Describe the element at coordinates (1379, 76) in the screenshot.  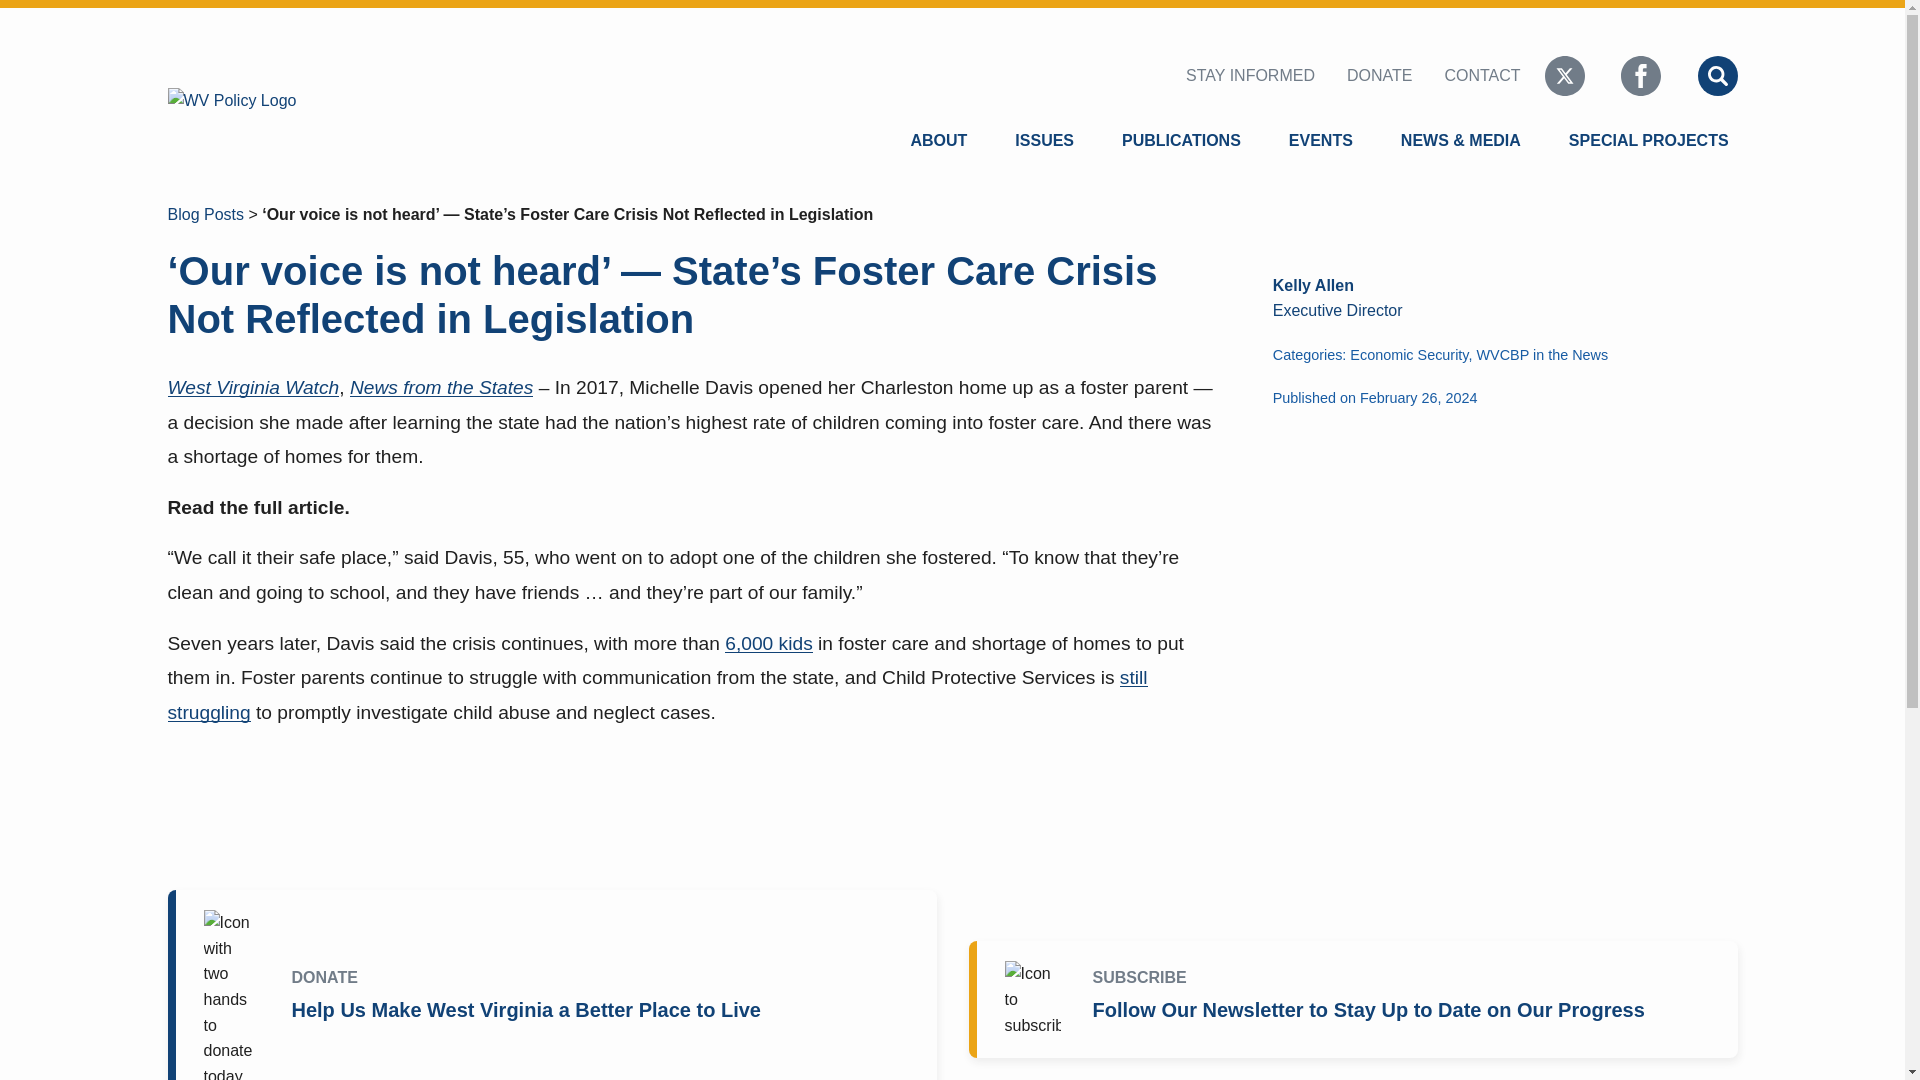
I see `Donate` at that location.